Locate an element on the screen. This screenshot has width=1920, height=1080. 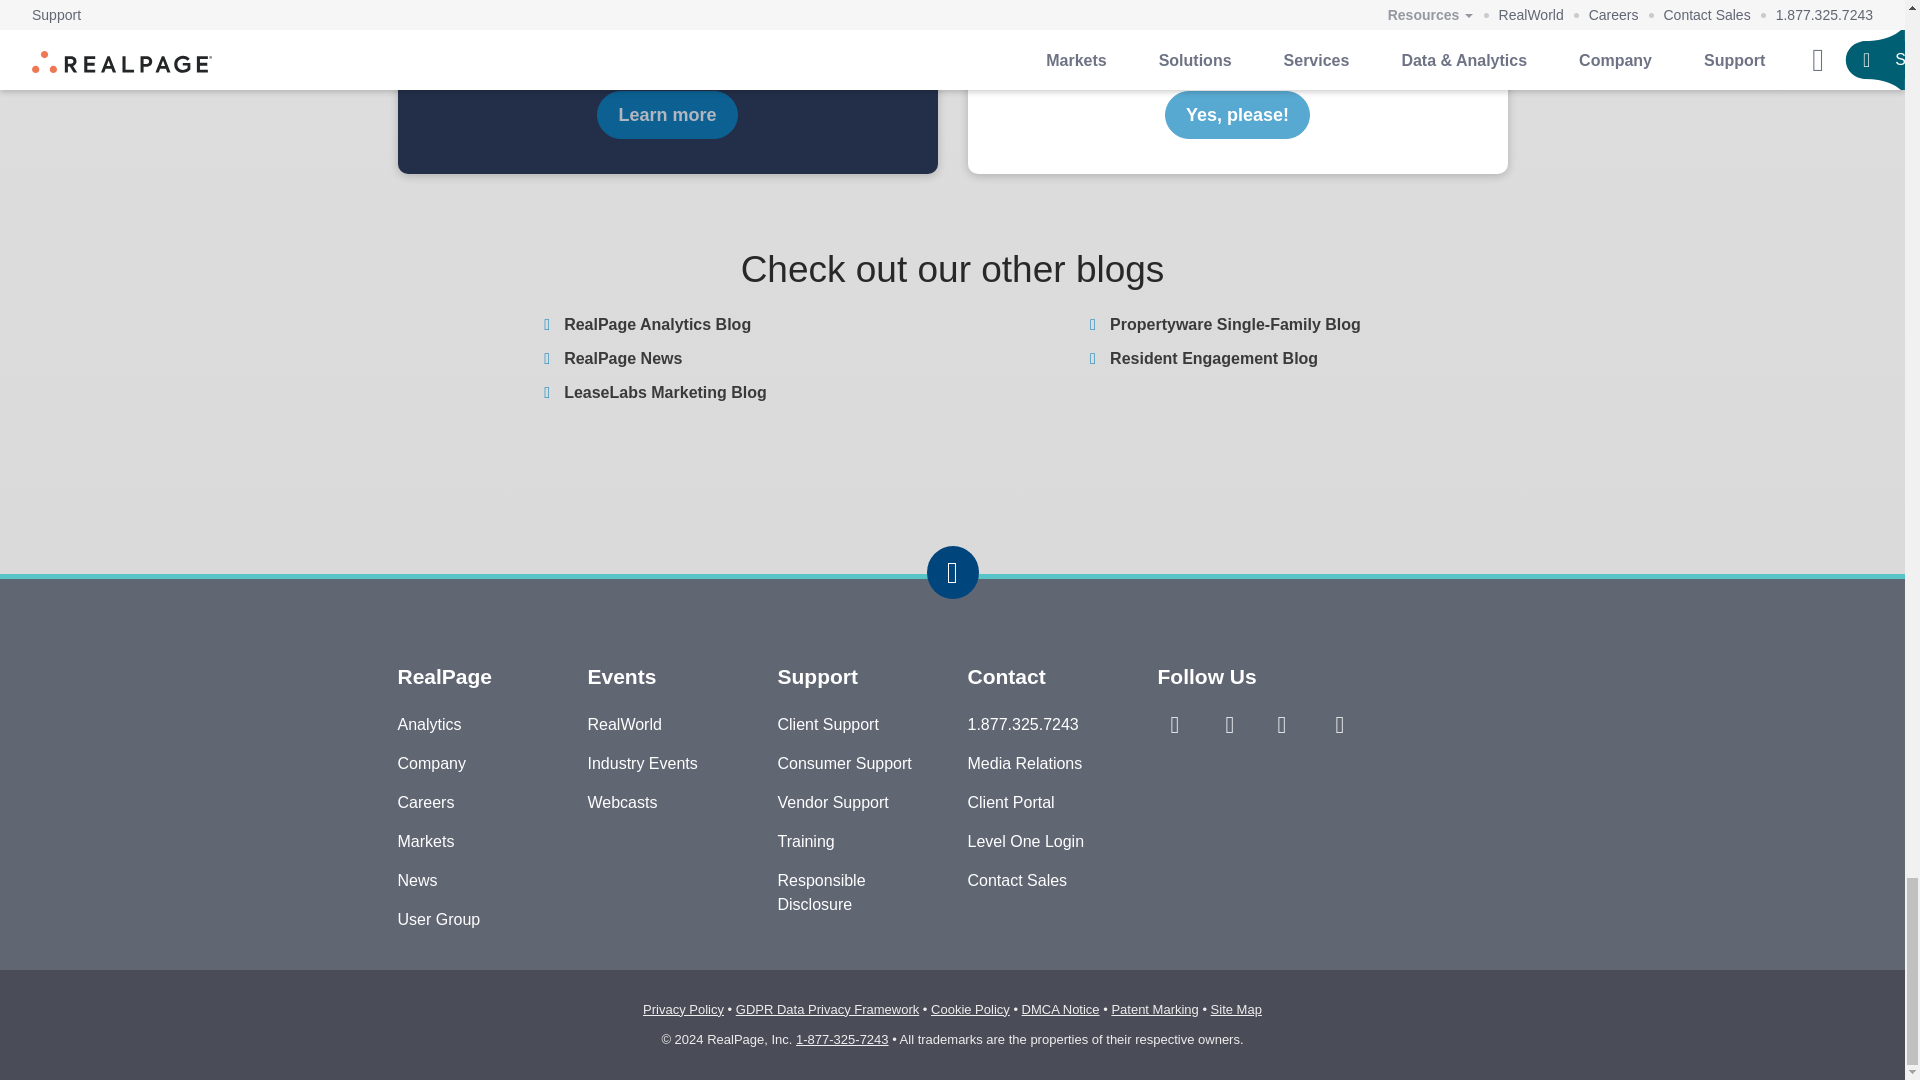
Back to top is located at coordinates (951, 572).